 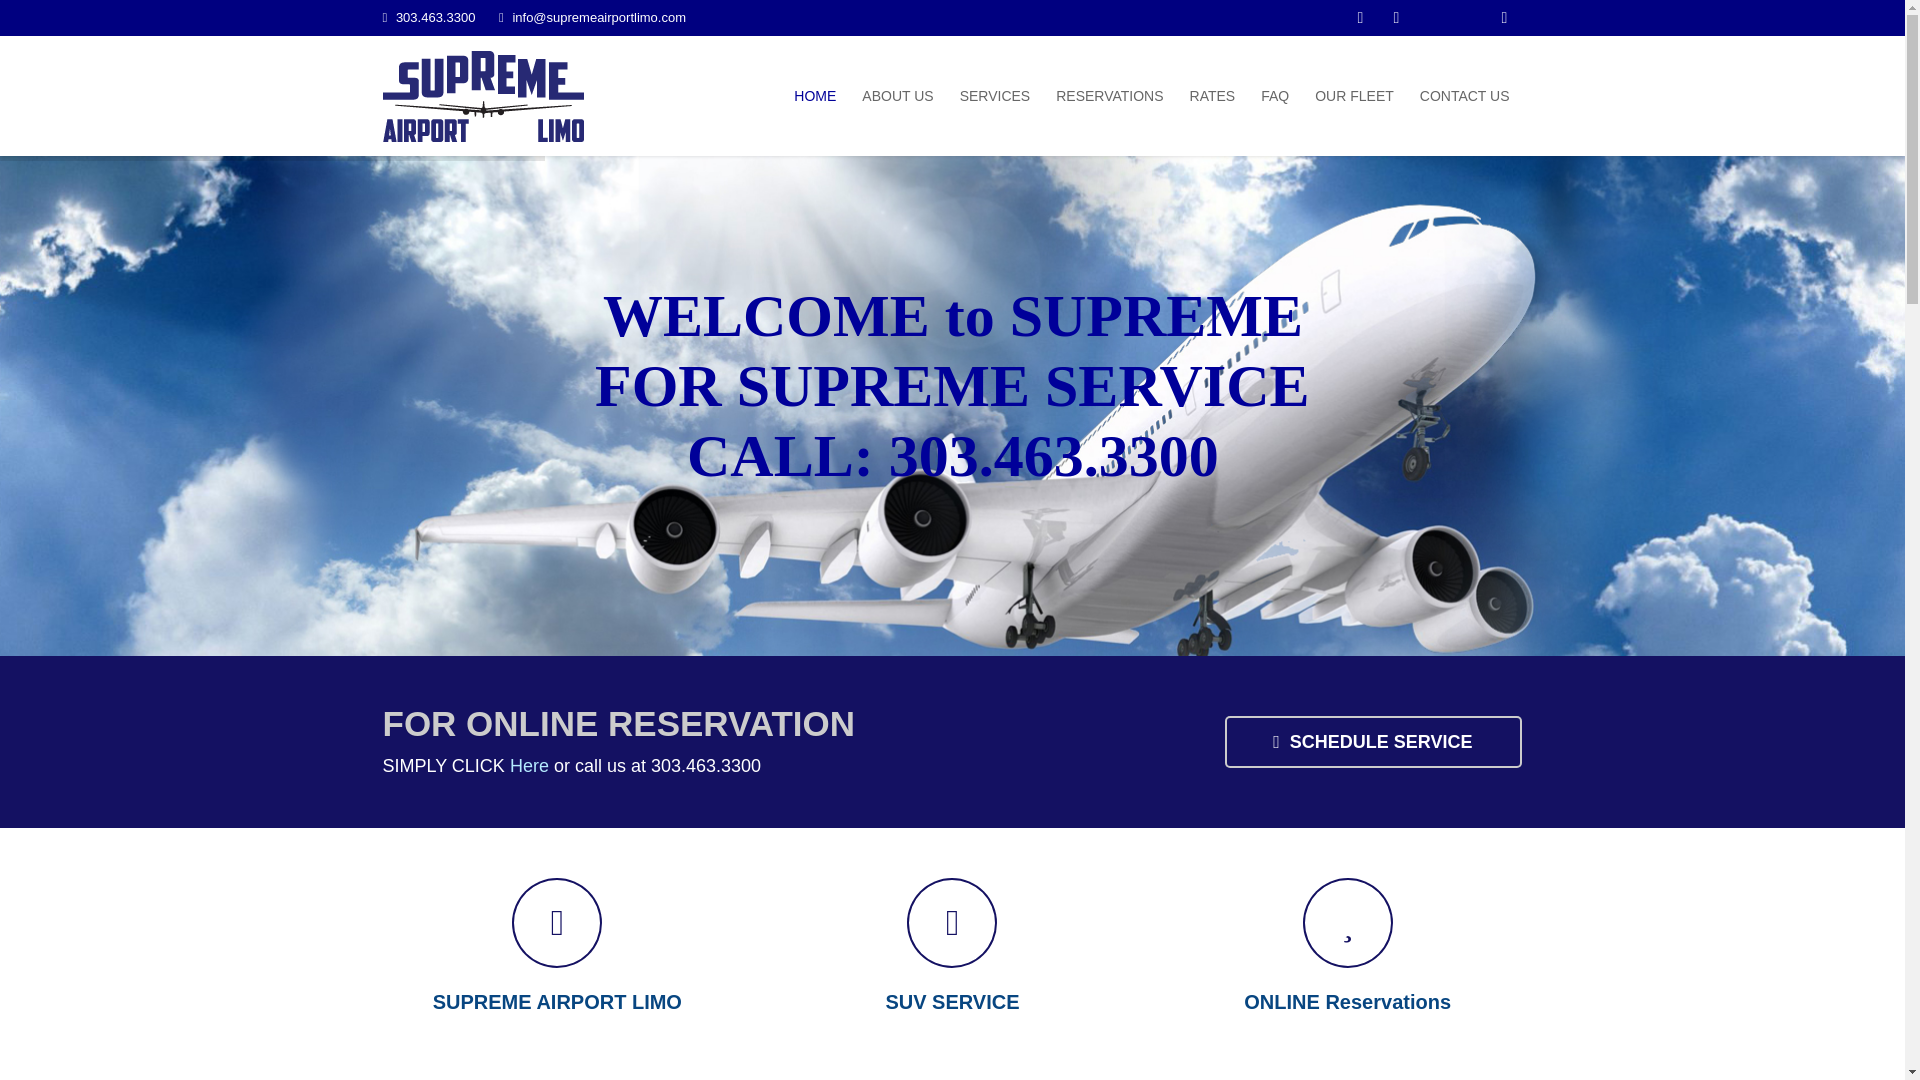 What do you see at coordinates (1464, 95) in the screenshot?
I see `CONTACT US` at bounding box center [1464, 95].